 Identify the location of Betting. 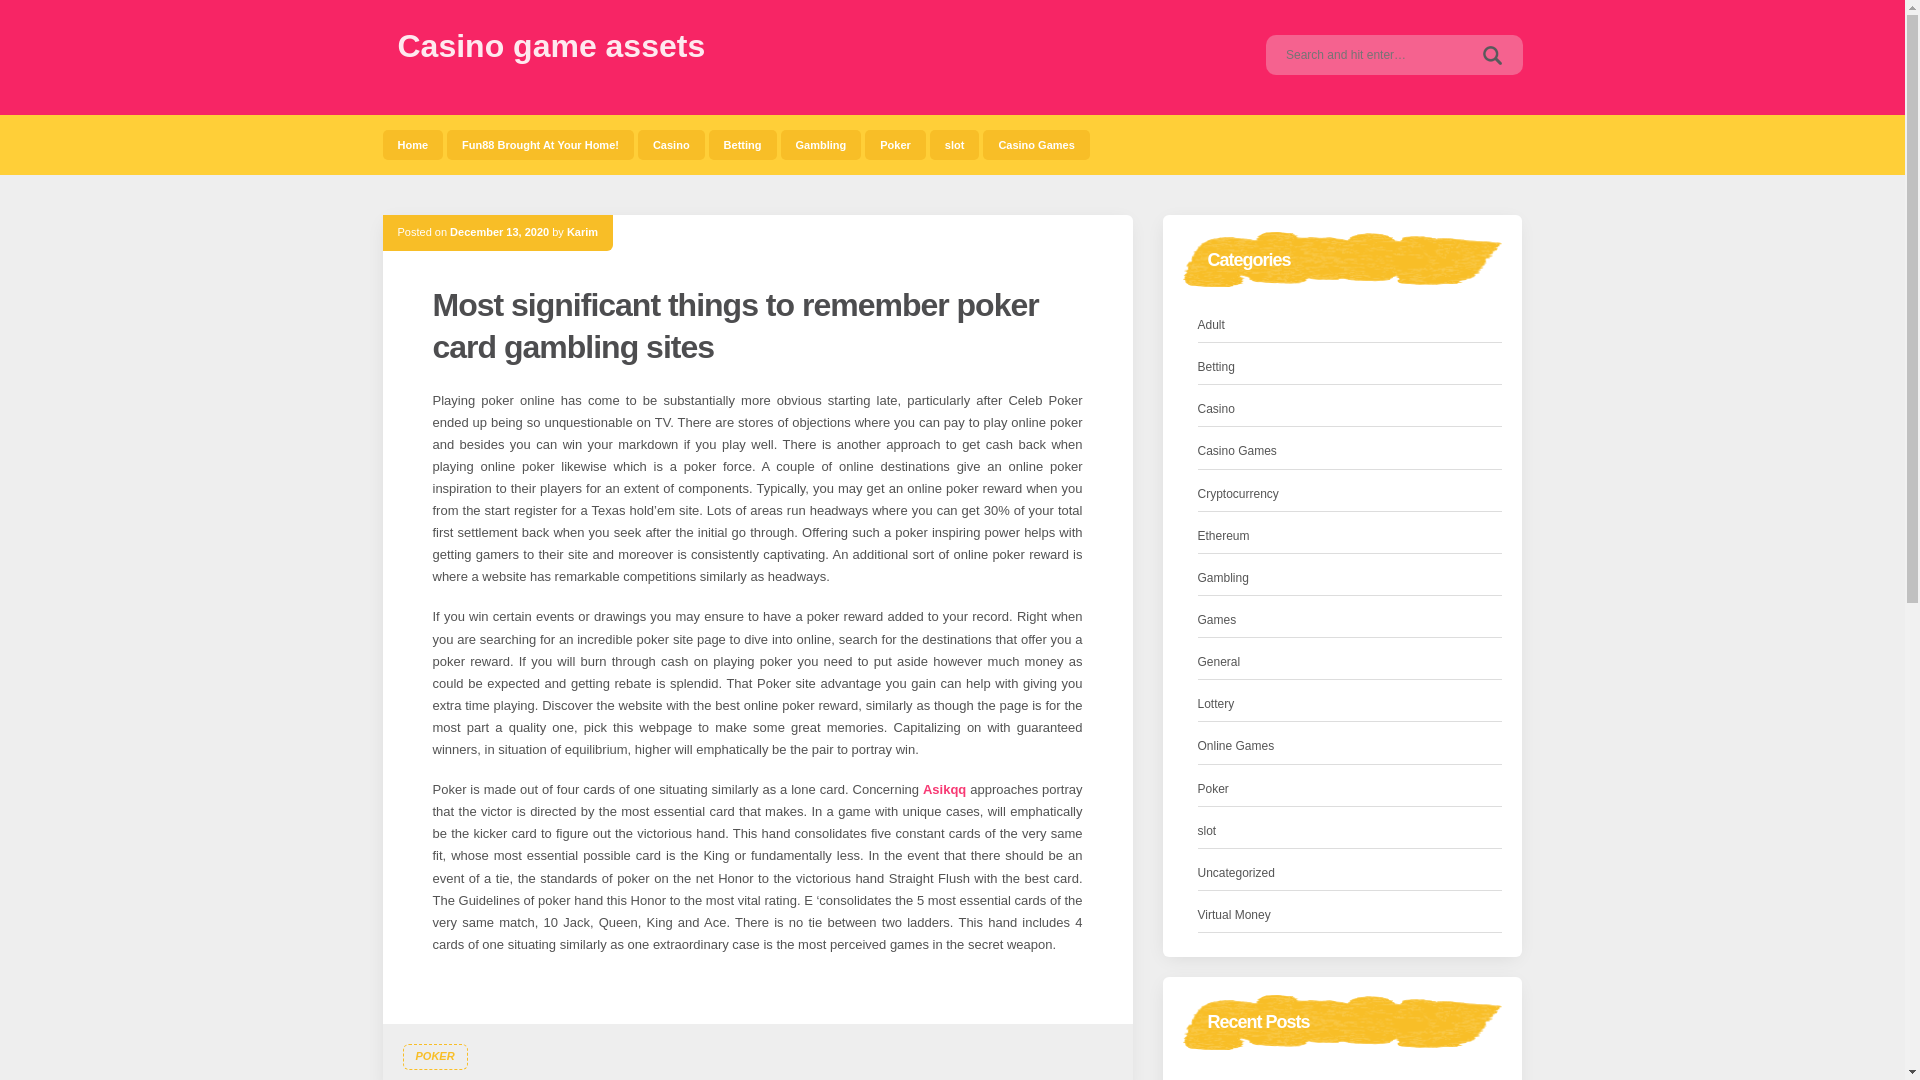
(742, 144).